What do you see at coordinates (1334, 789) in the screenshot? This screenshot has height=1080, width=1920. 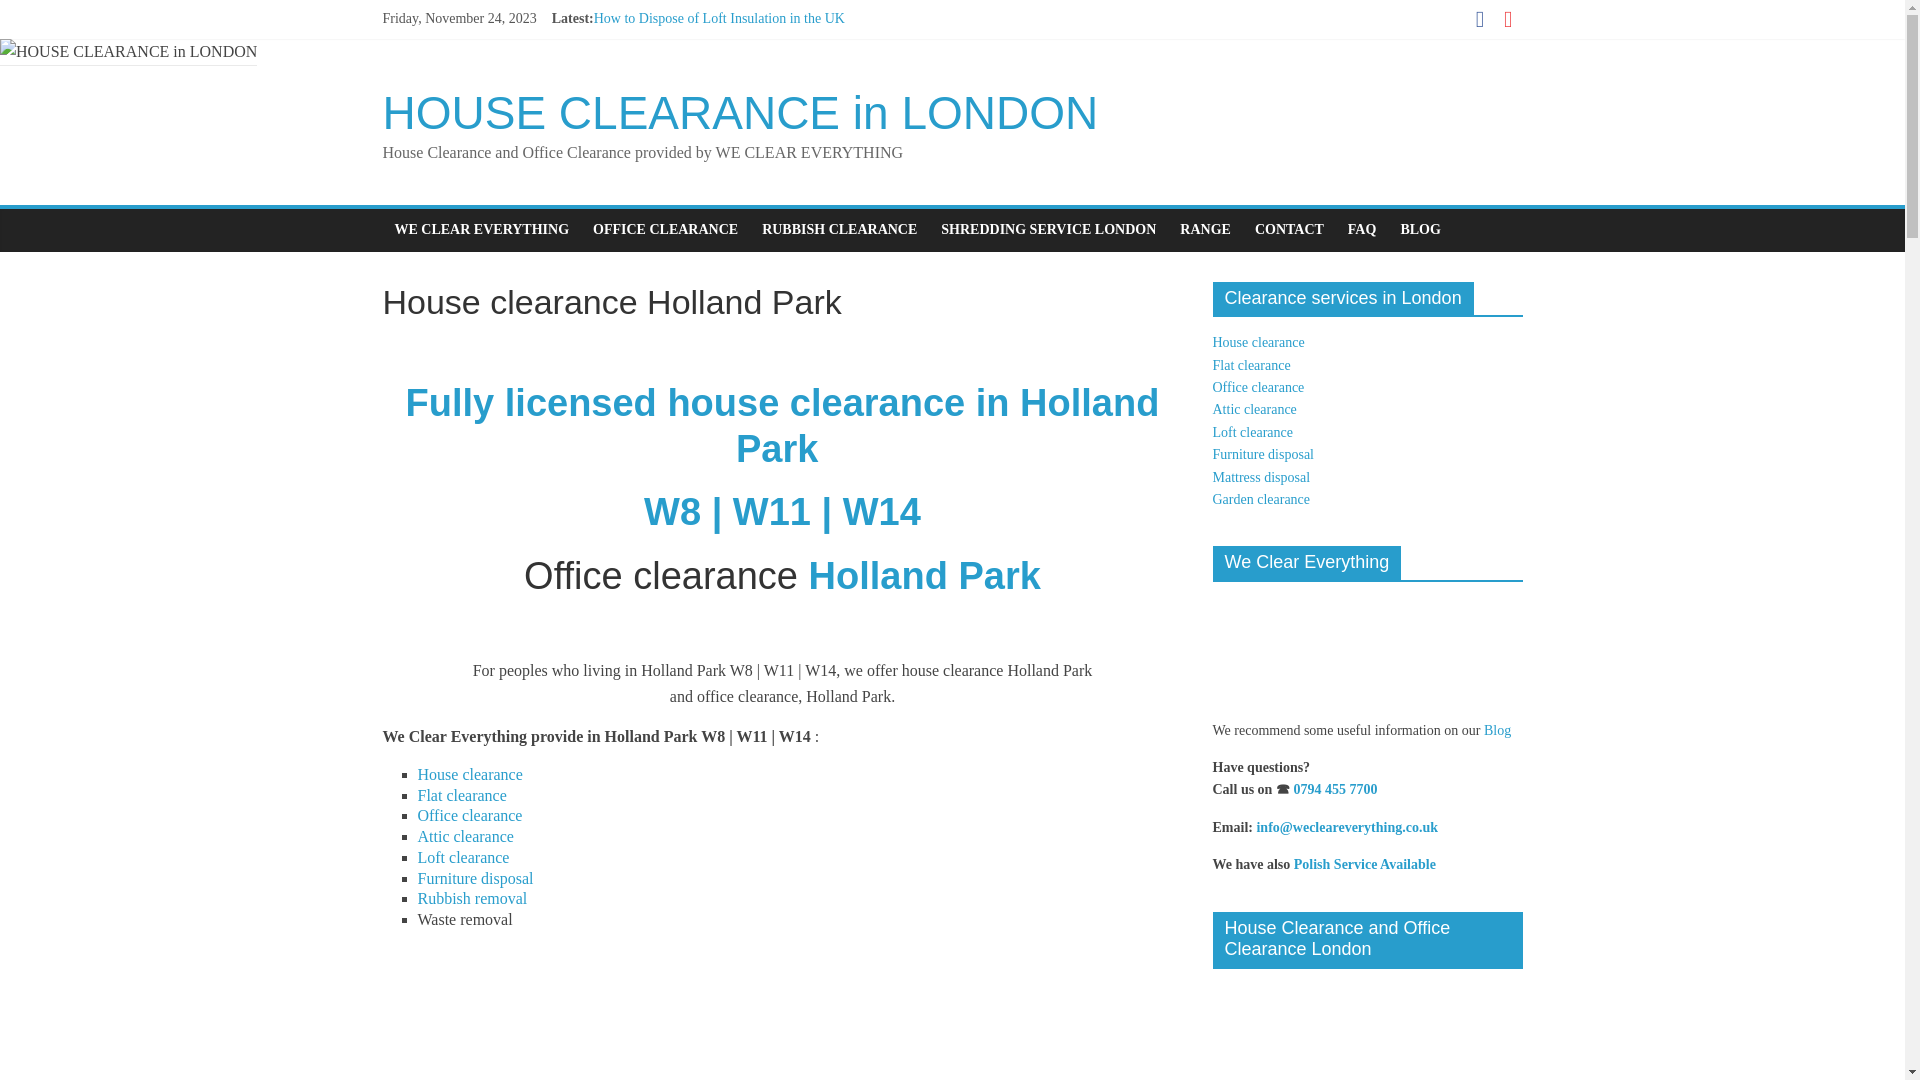 I see `0794 455 7700` at bounding box center [1334, 789].